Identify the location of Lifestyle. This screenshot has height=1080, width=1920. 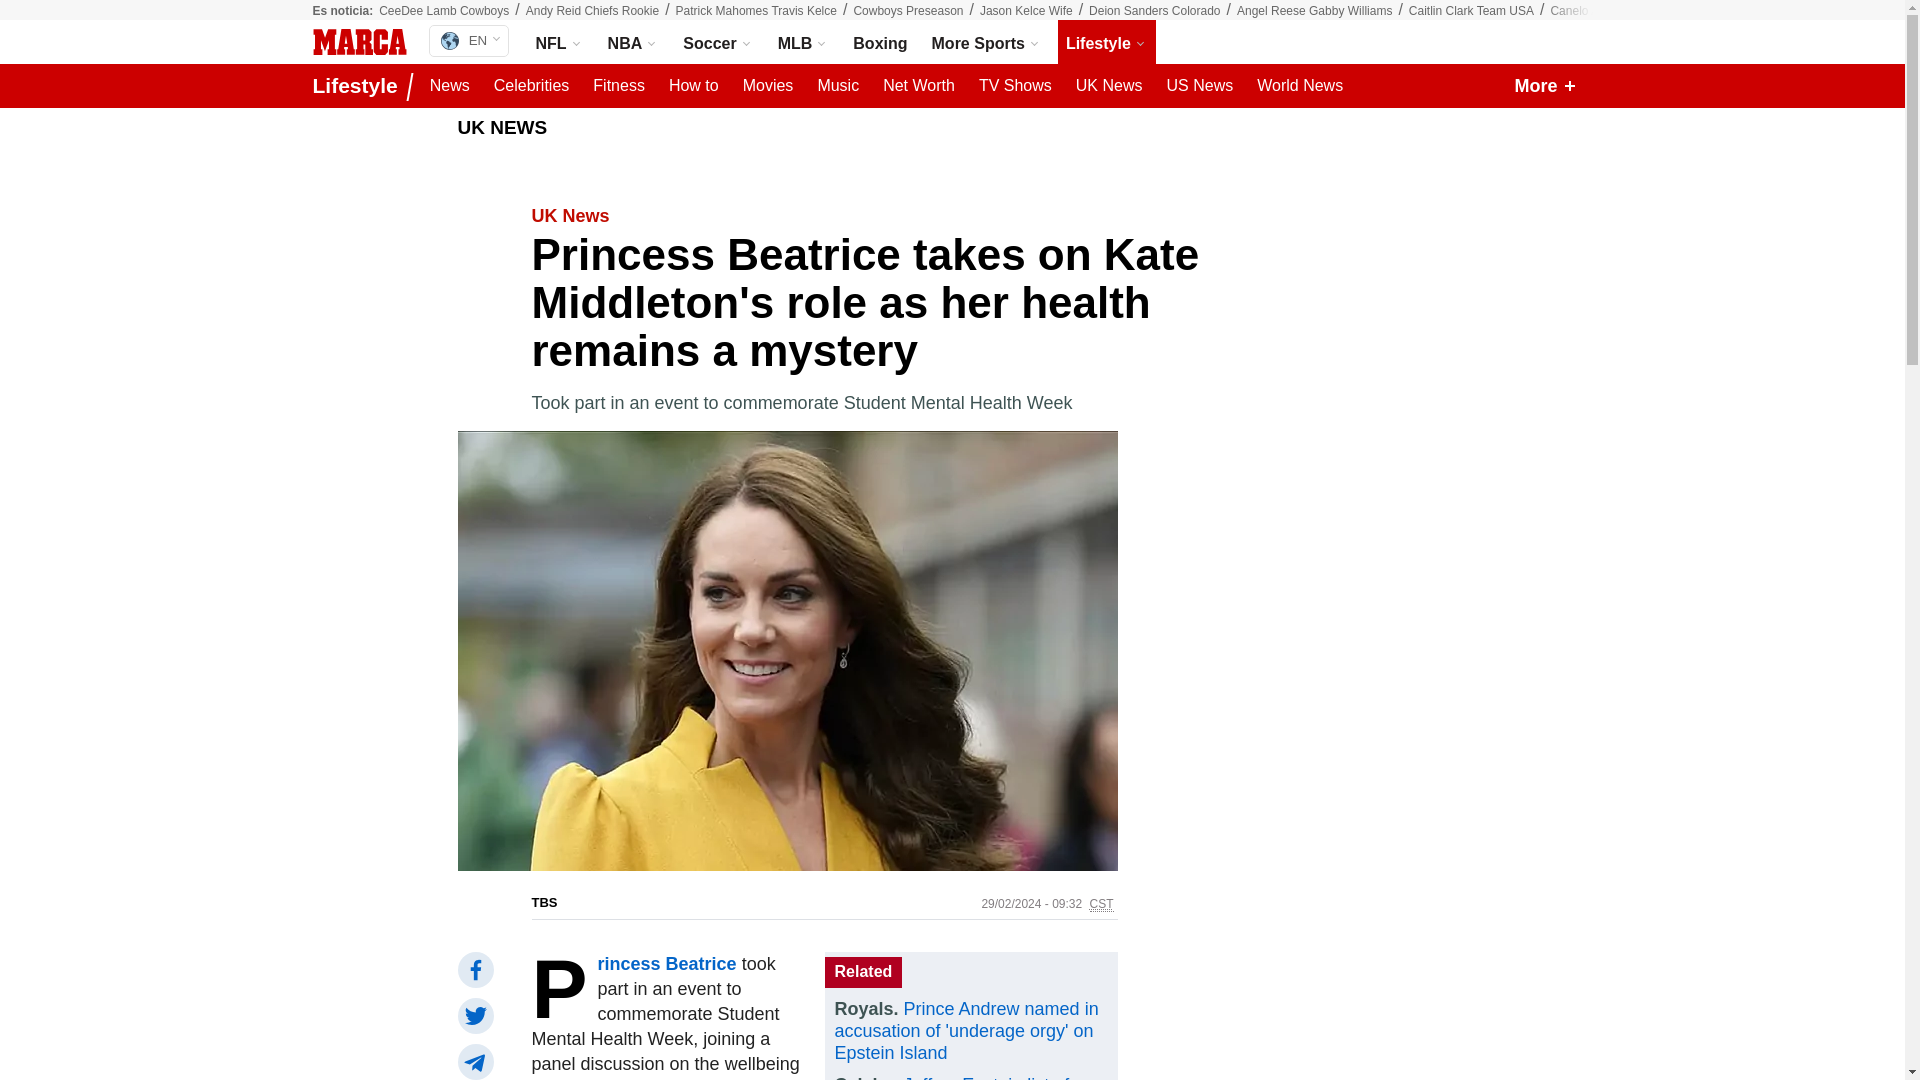
(358, 86).